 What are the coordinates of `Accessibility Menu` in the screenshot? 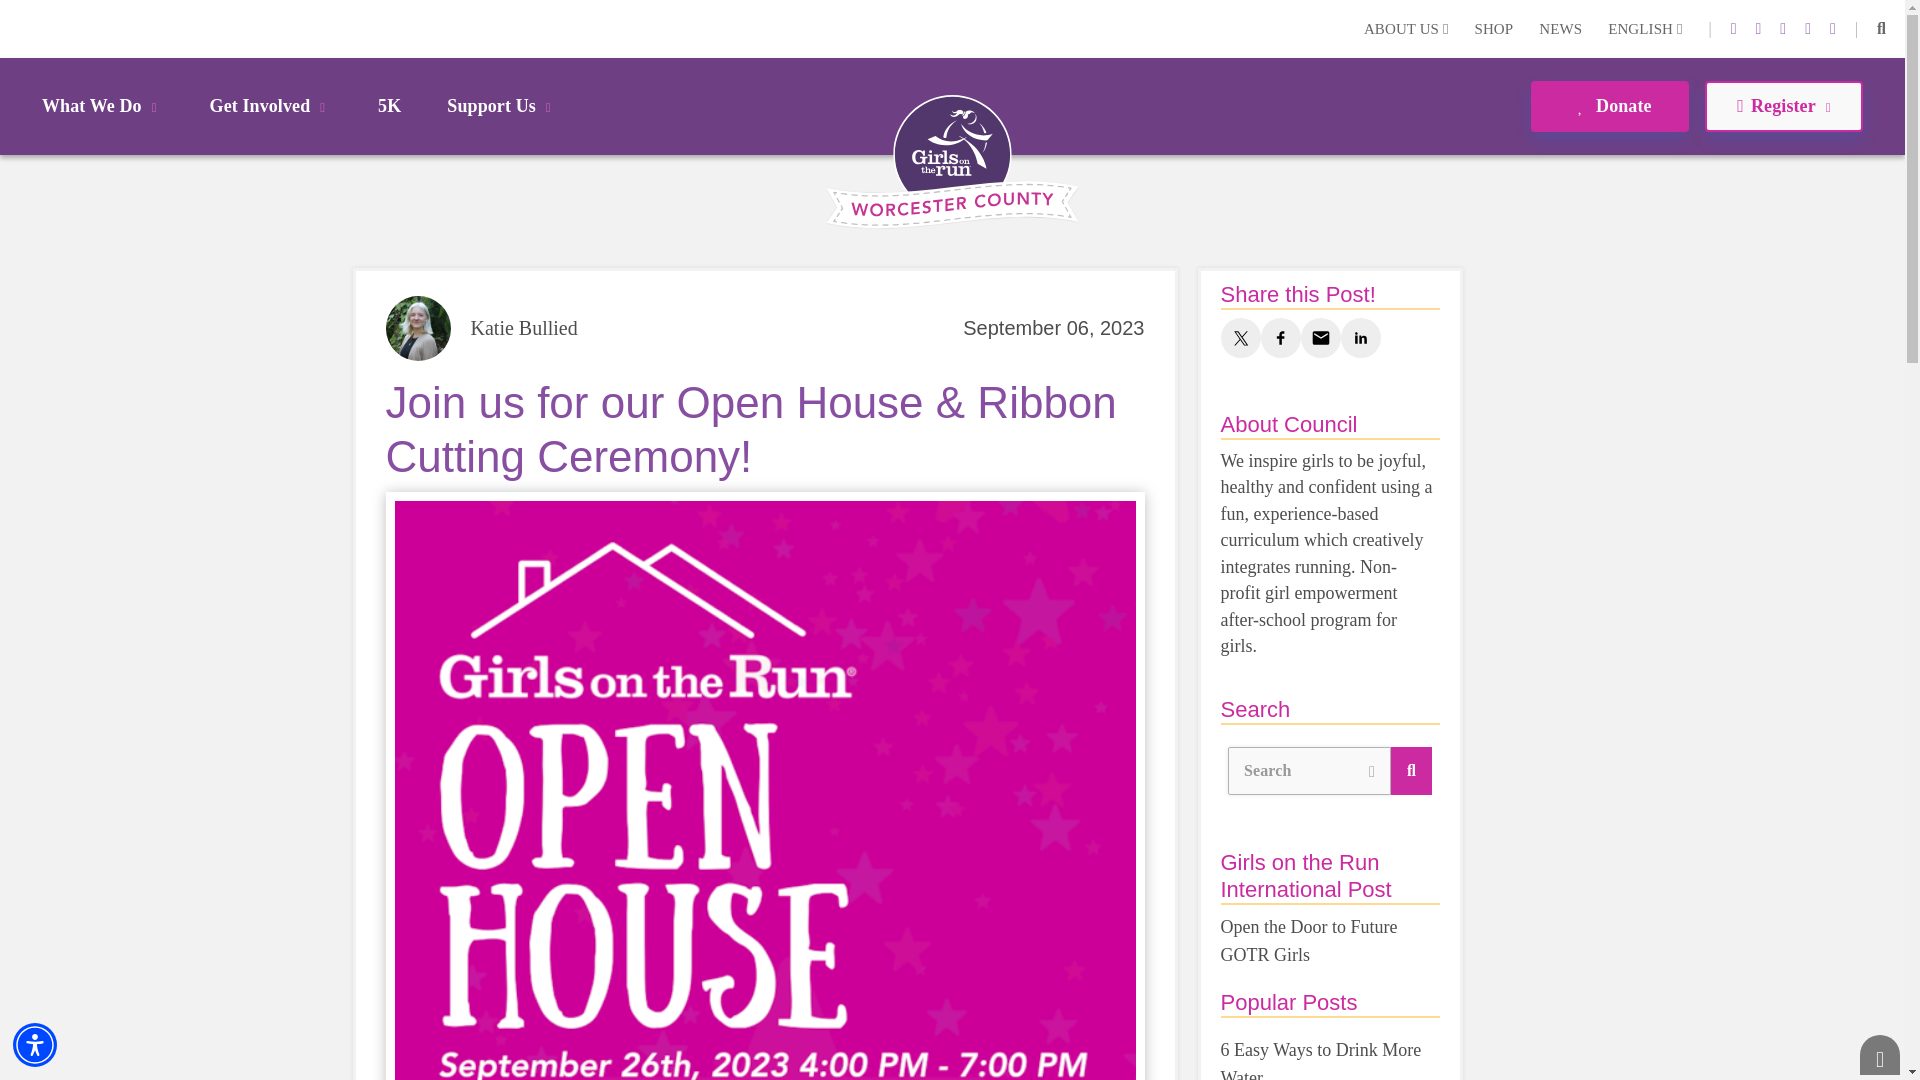 It's located at (35, 1044).